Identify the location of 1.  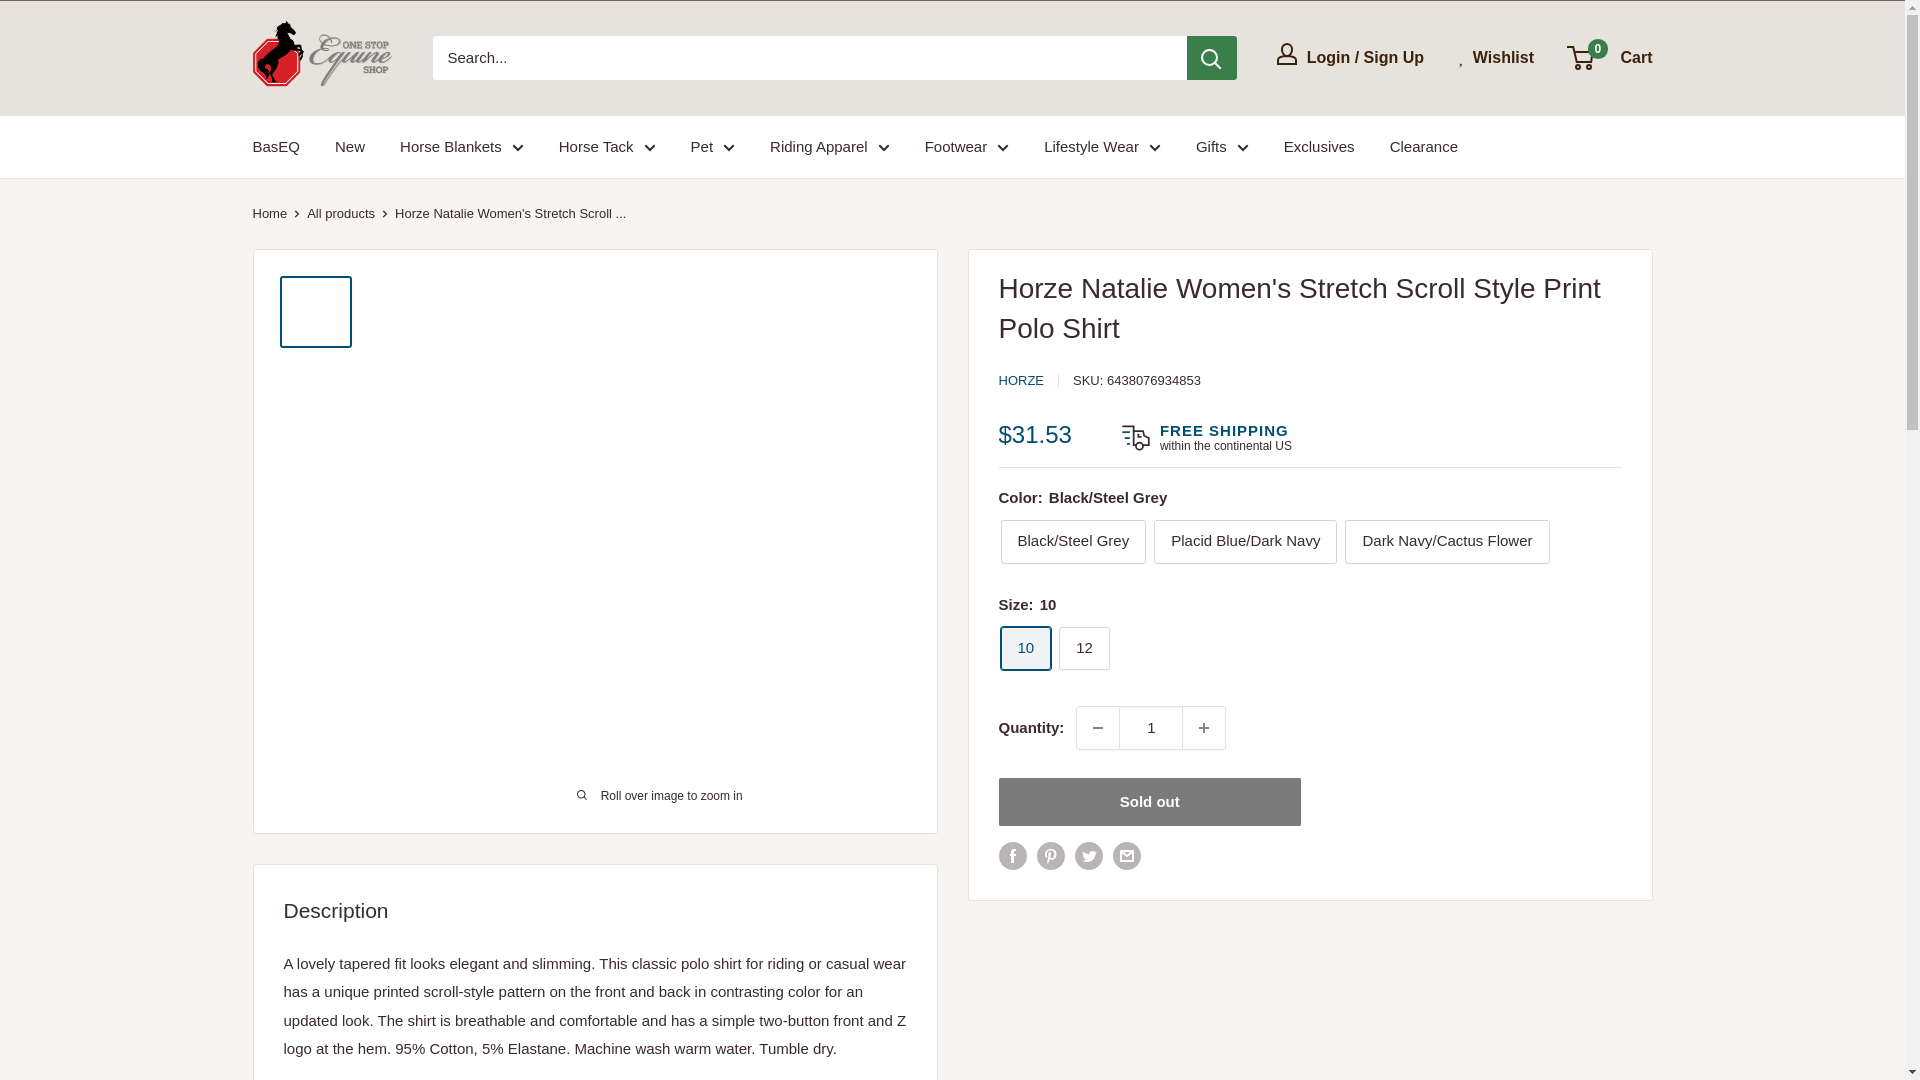
(1150, 728).